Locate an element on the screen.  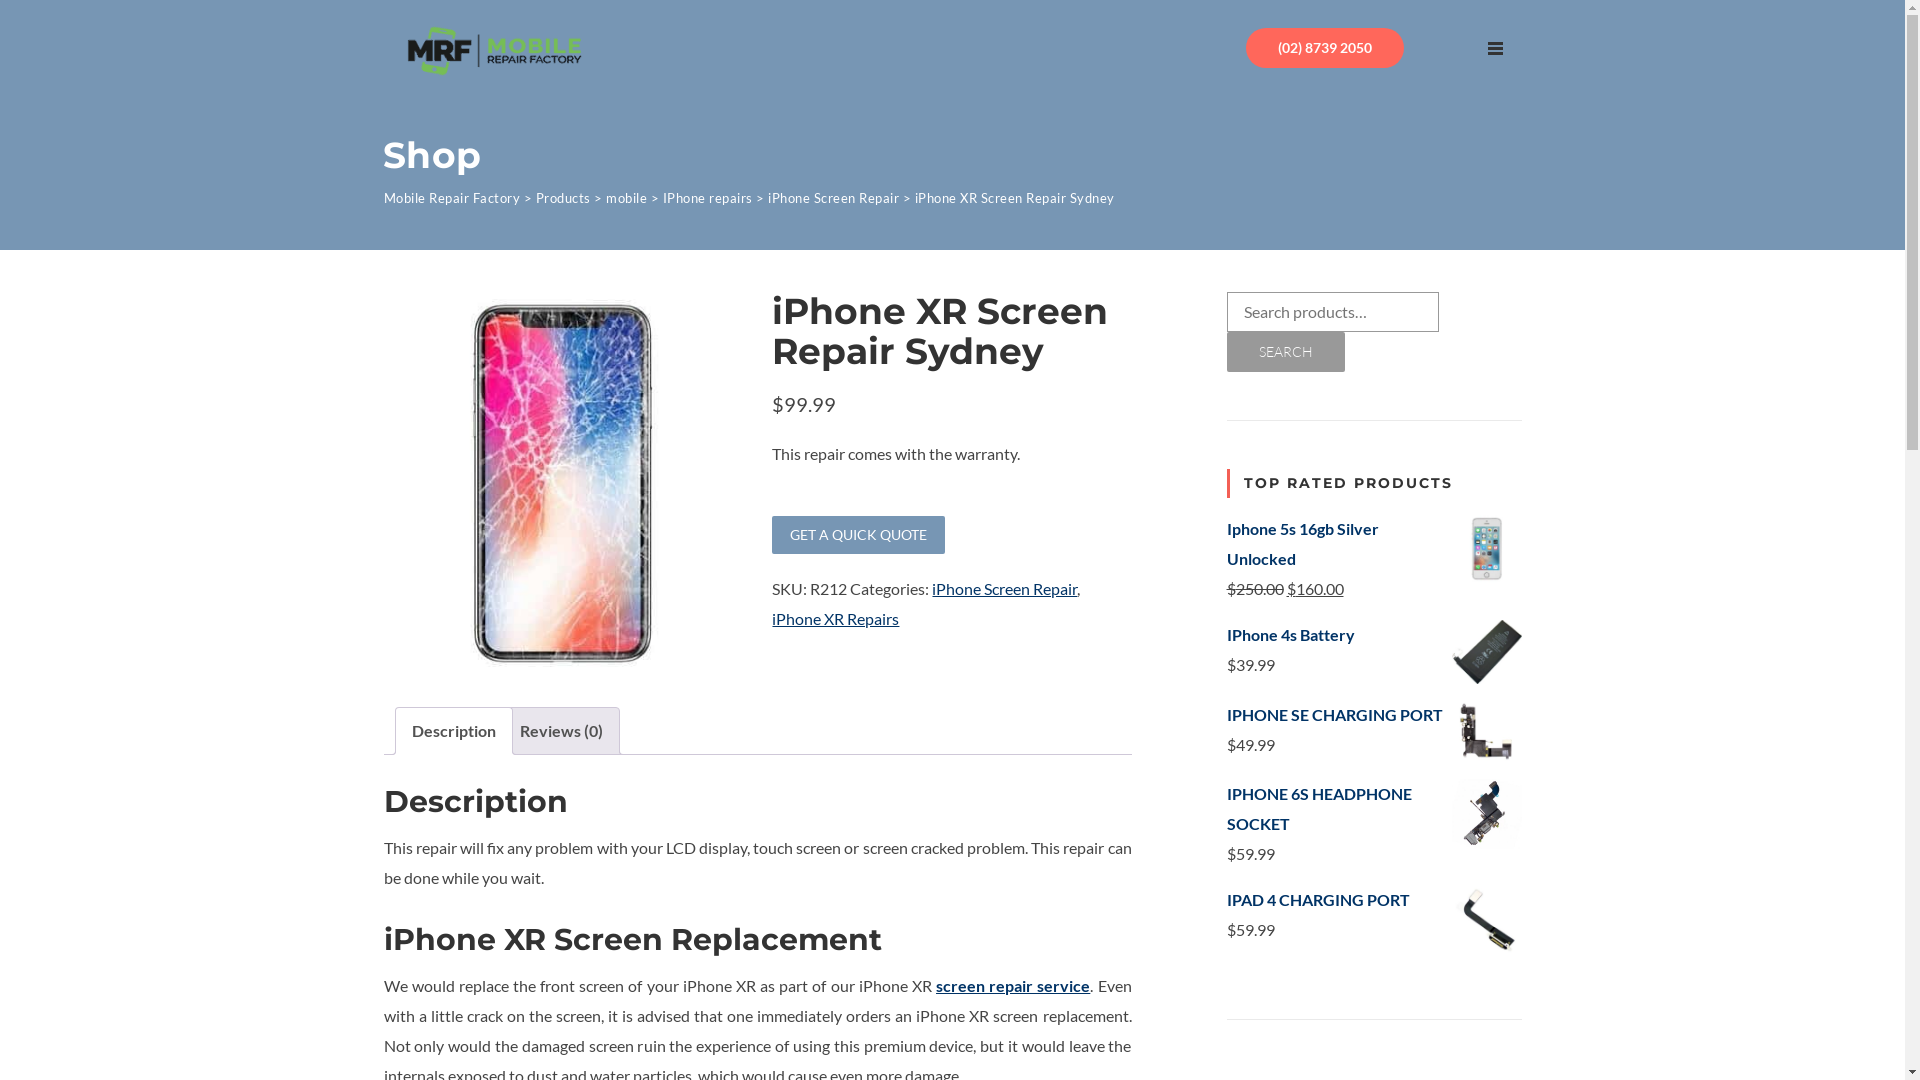
Mobile Repair Factory is located at coordinates (452, 198).